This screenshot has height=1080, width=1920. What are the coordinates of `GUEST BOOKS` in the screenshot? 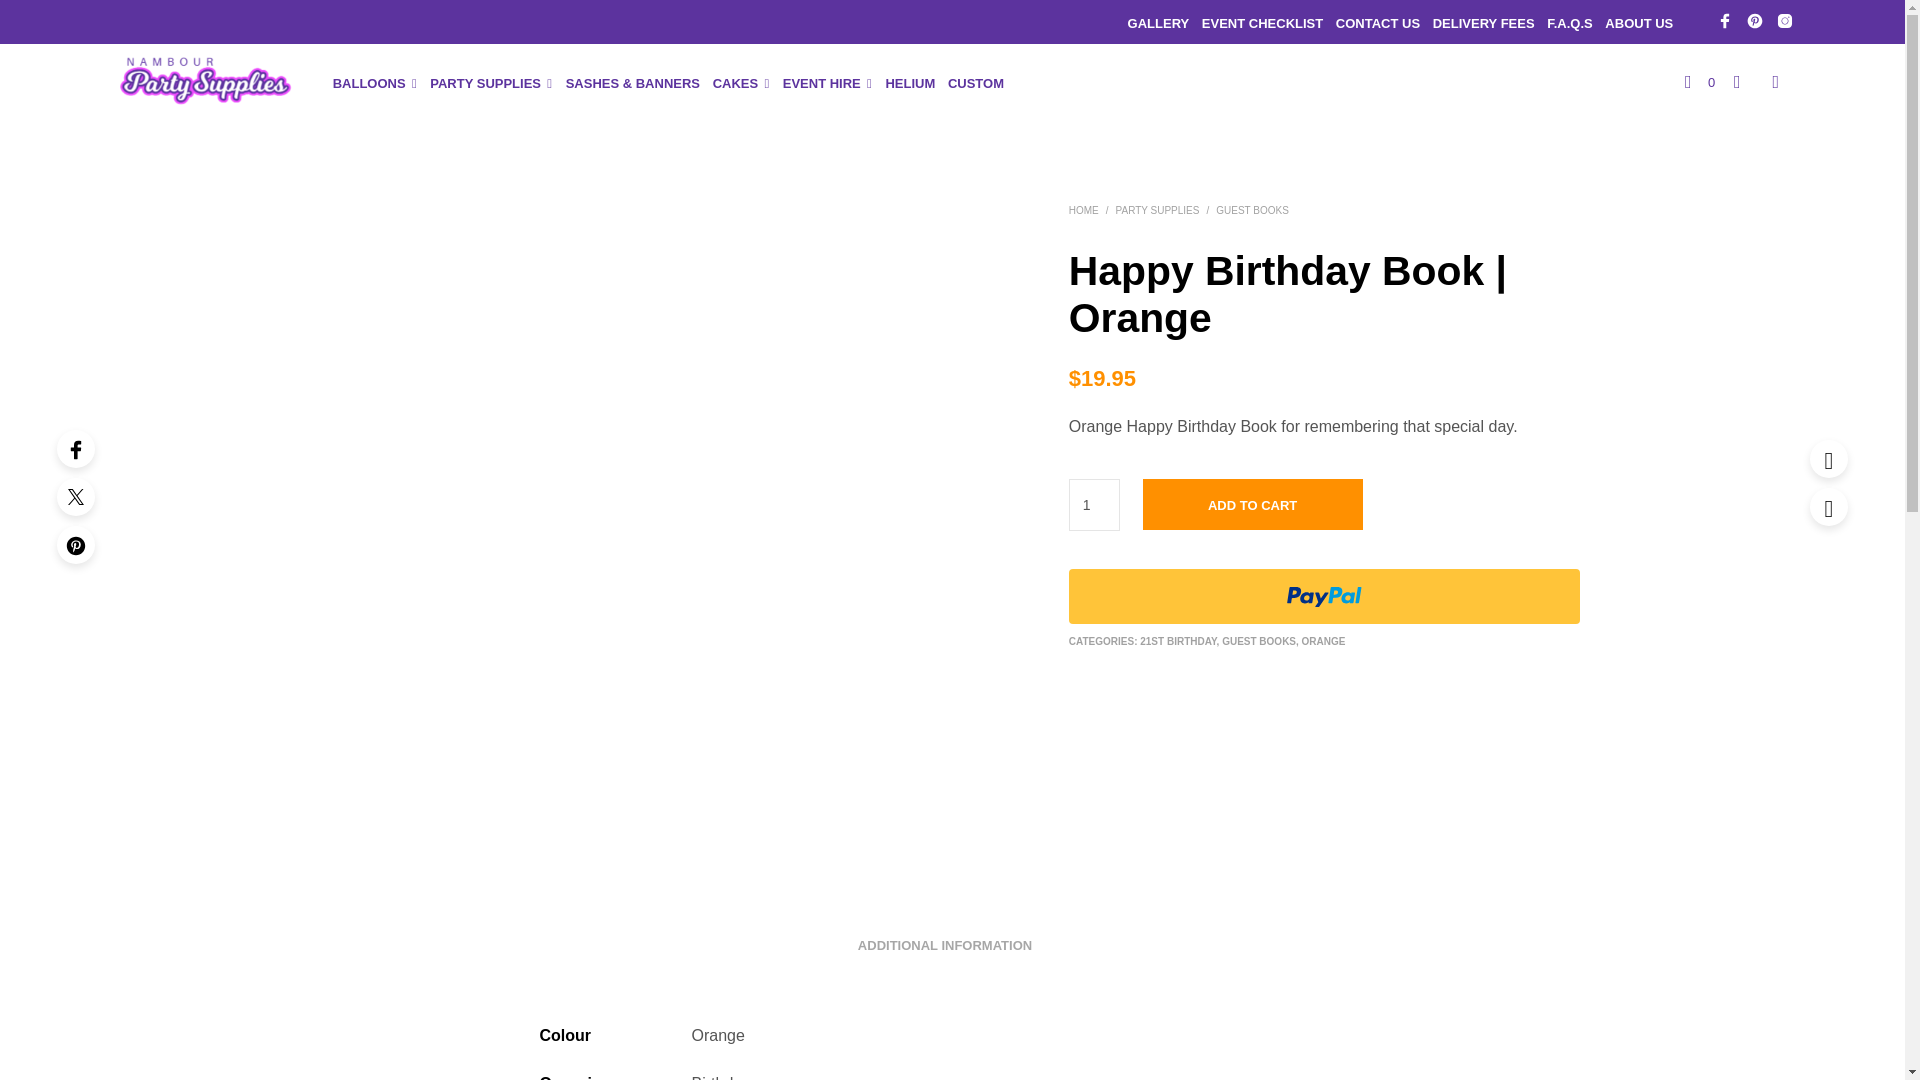 It's located at (1252, 210).